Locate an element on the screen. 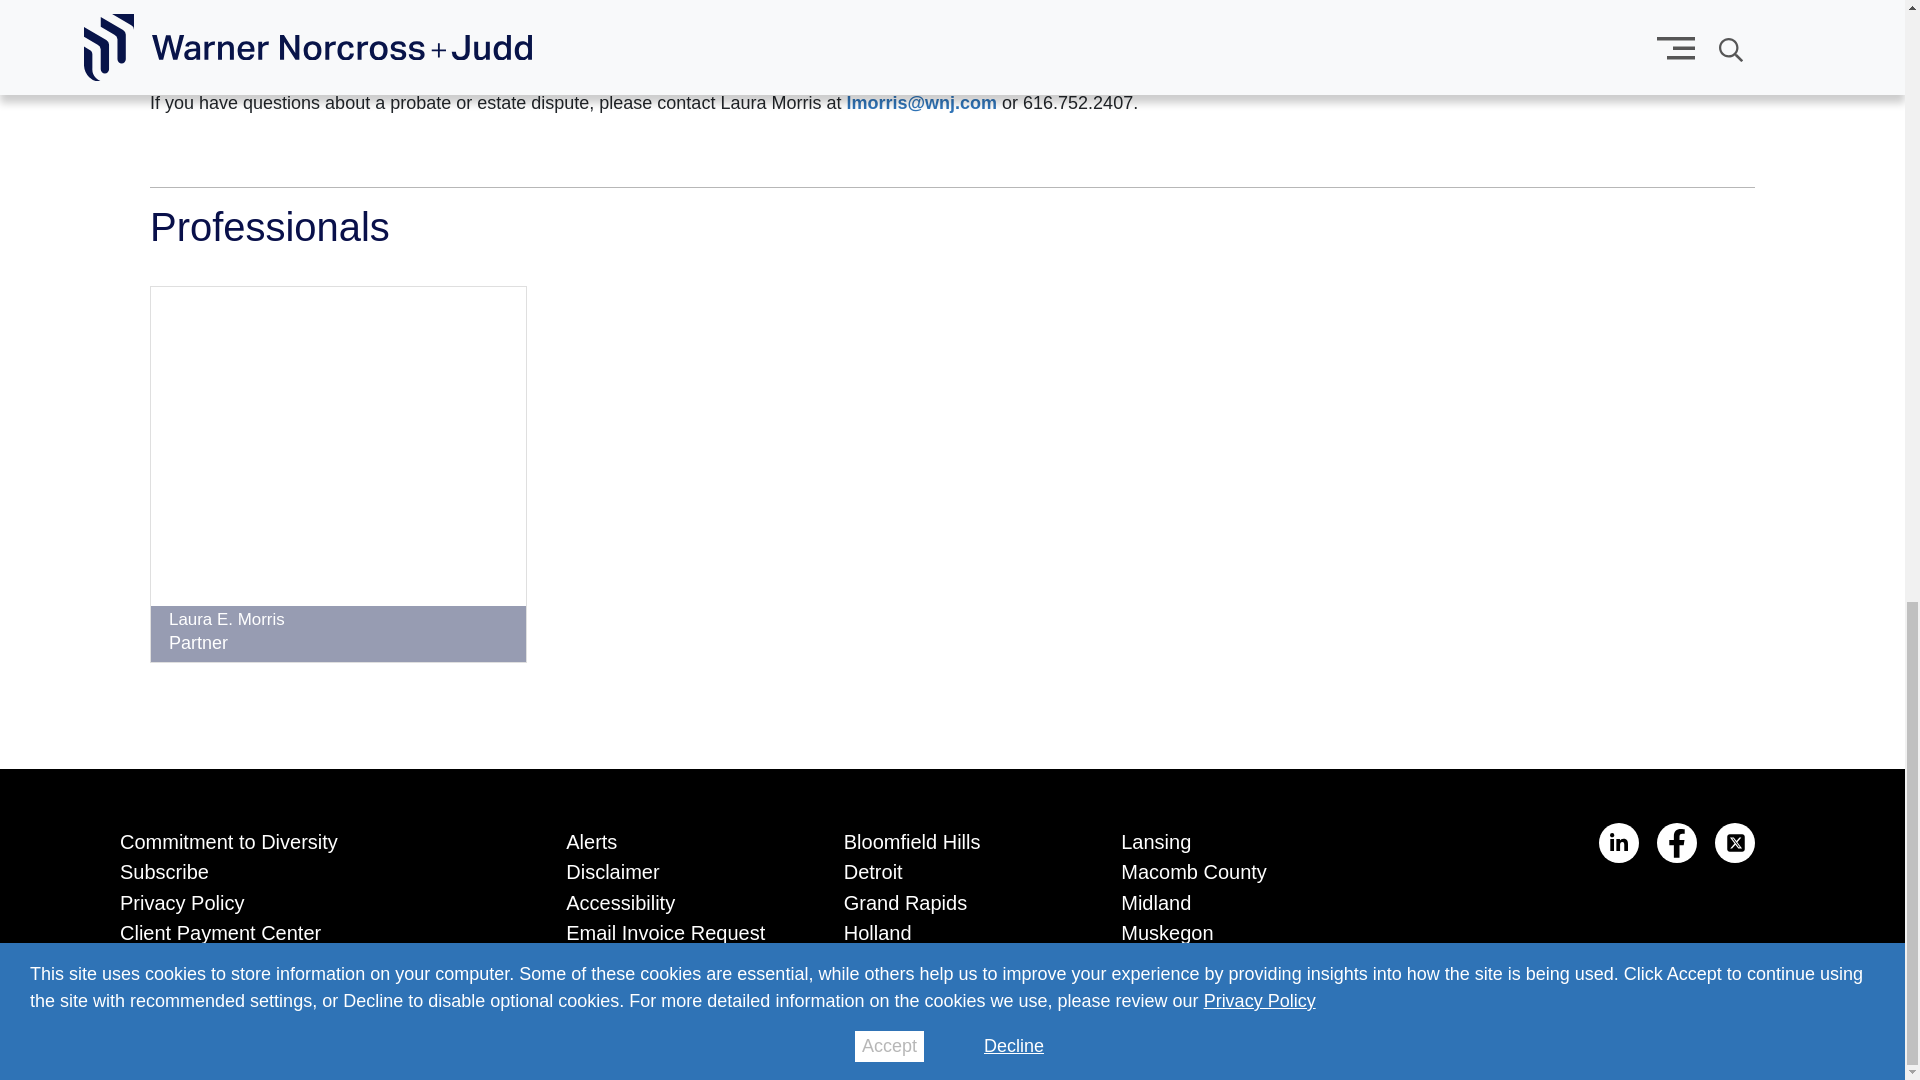  Accessibility is located at coordinates (674, 899).